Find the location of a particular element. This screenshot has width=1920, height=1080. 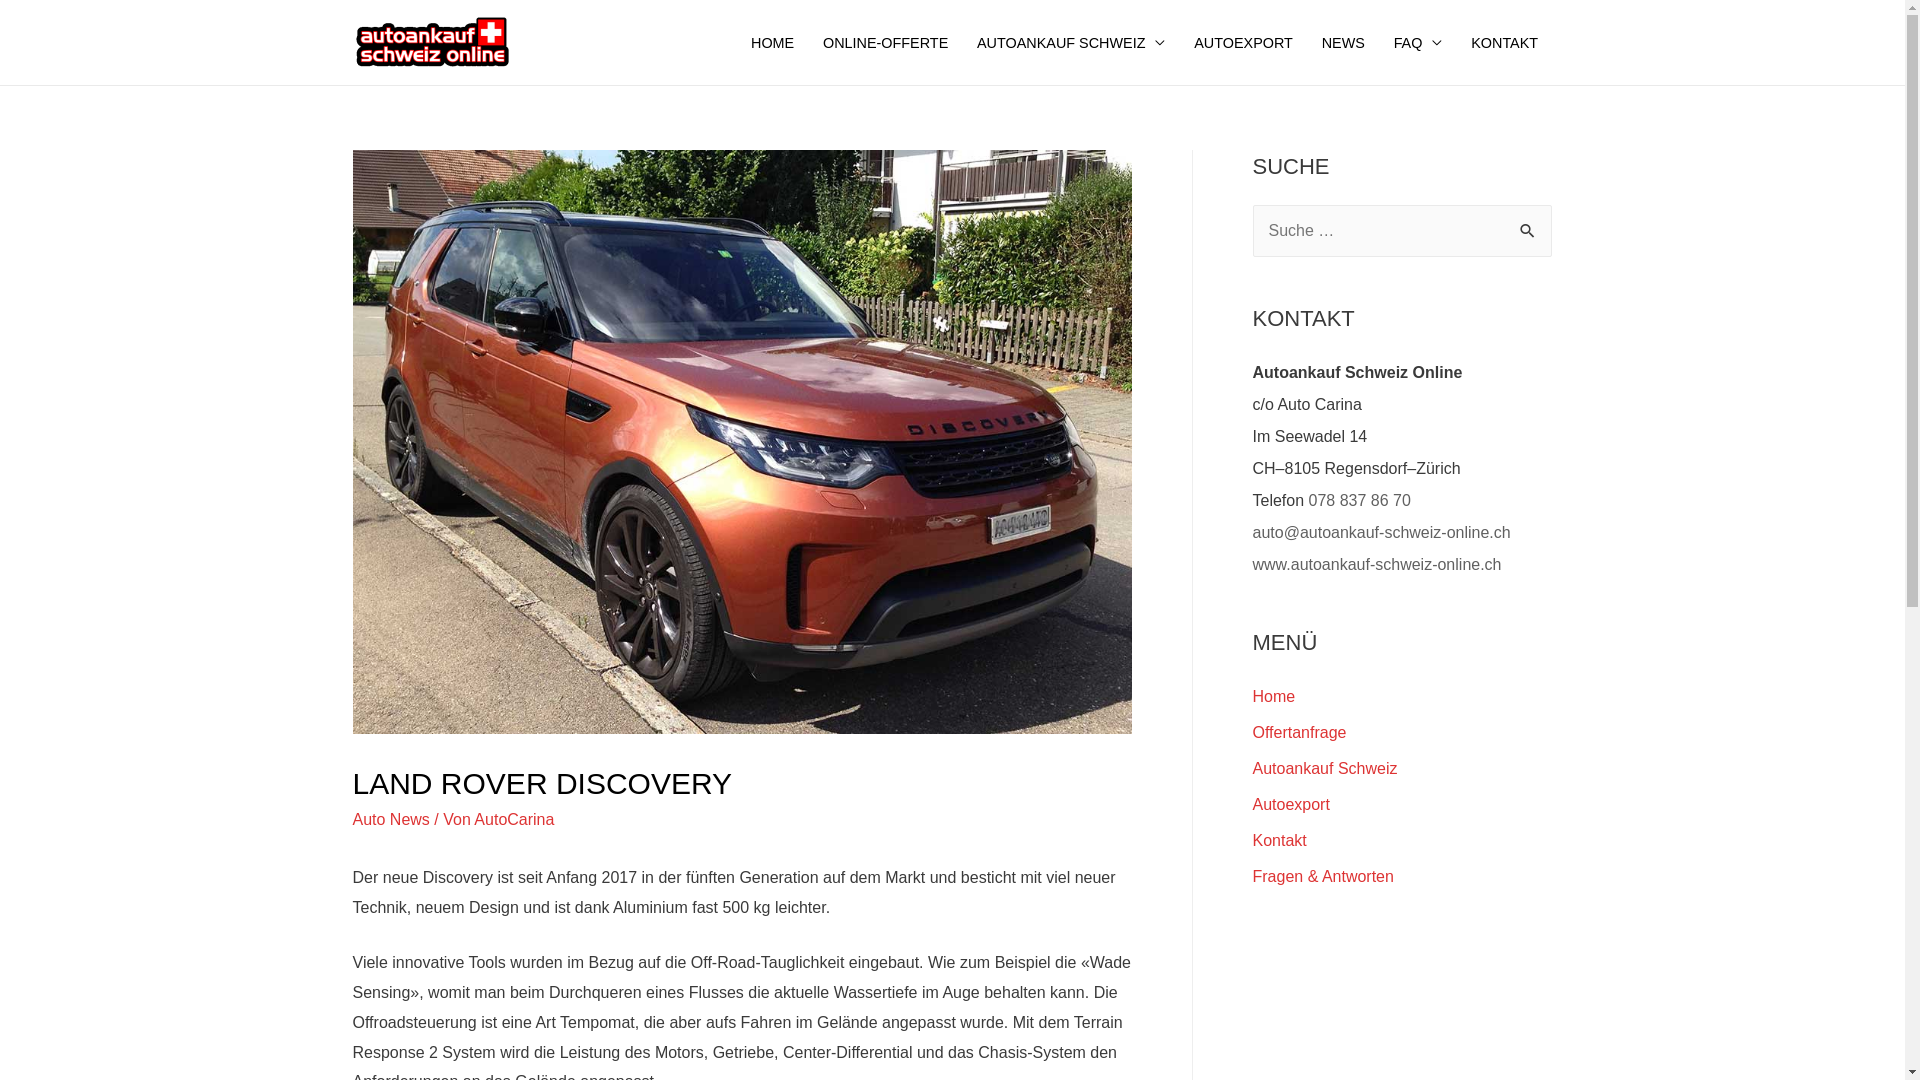

www.autoankauf-schweiz-online.ch is located at coordinates (1376, 564).